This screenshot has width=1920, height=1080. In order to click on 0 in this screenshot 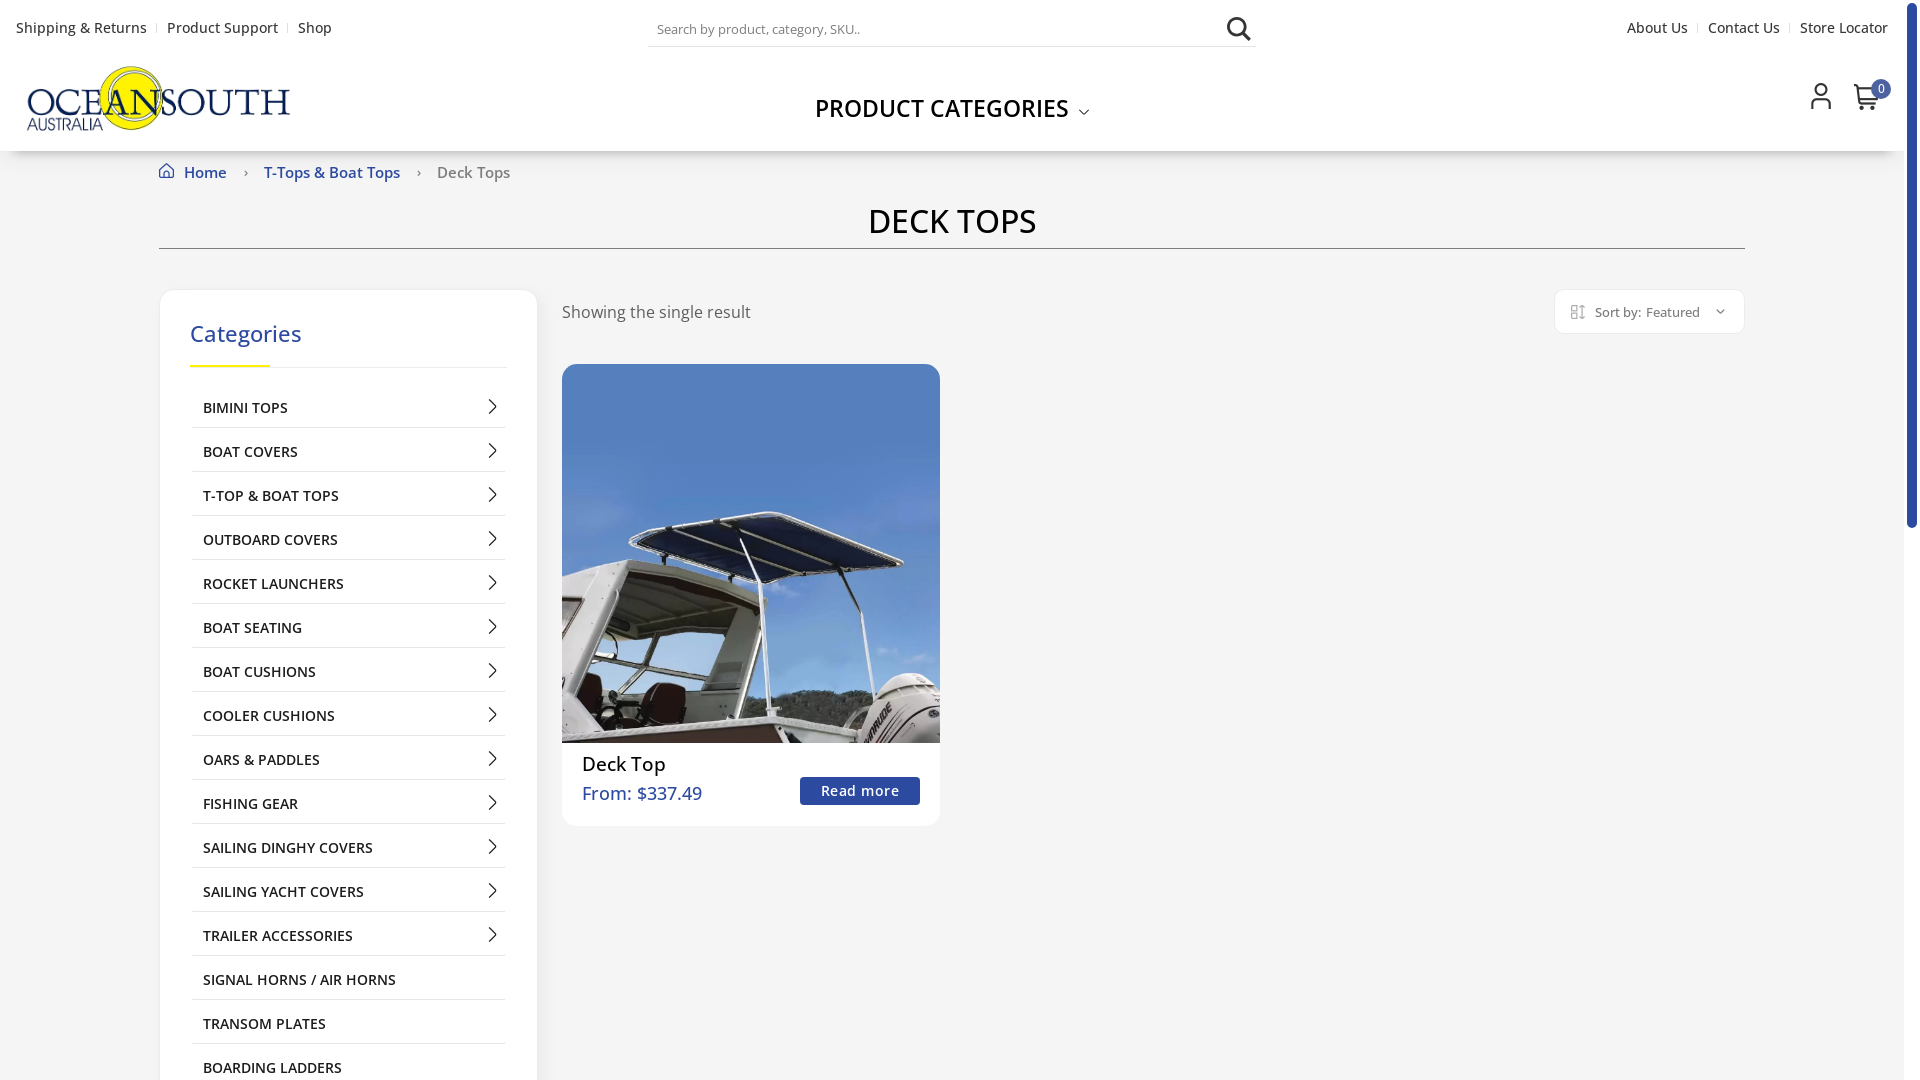, I will do `click(1867, 99)`.